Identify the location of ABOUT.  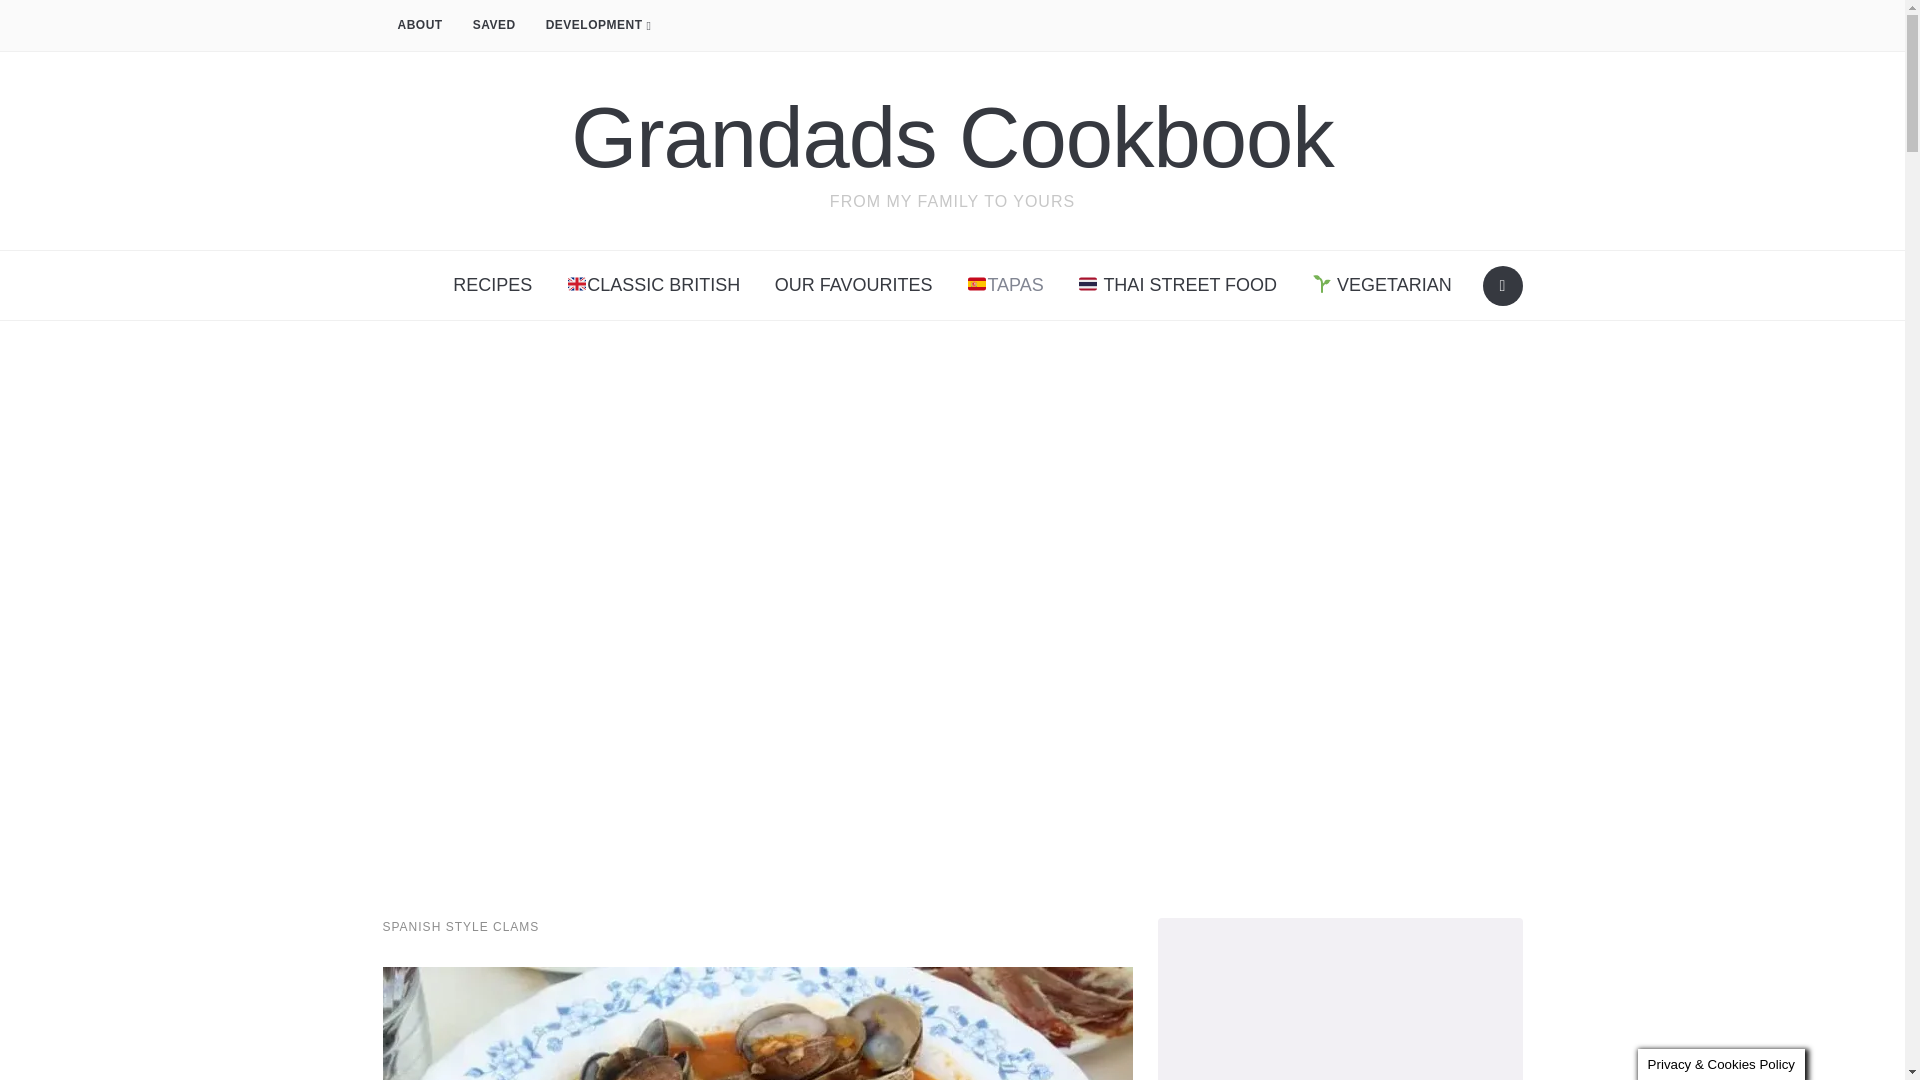
(419, 26).